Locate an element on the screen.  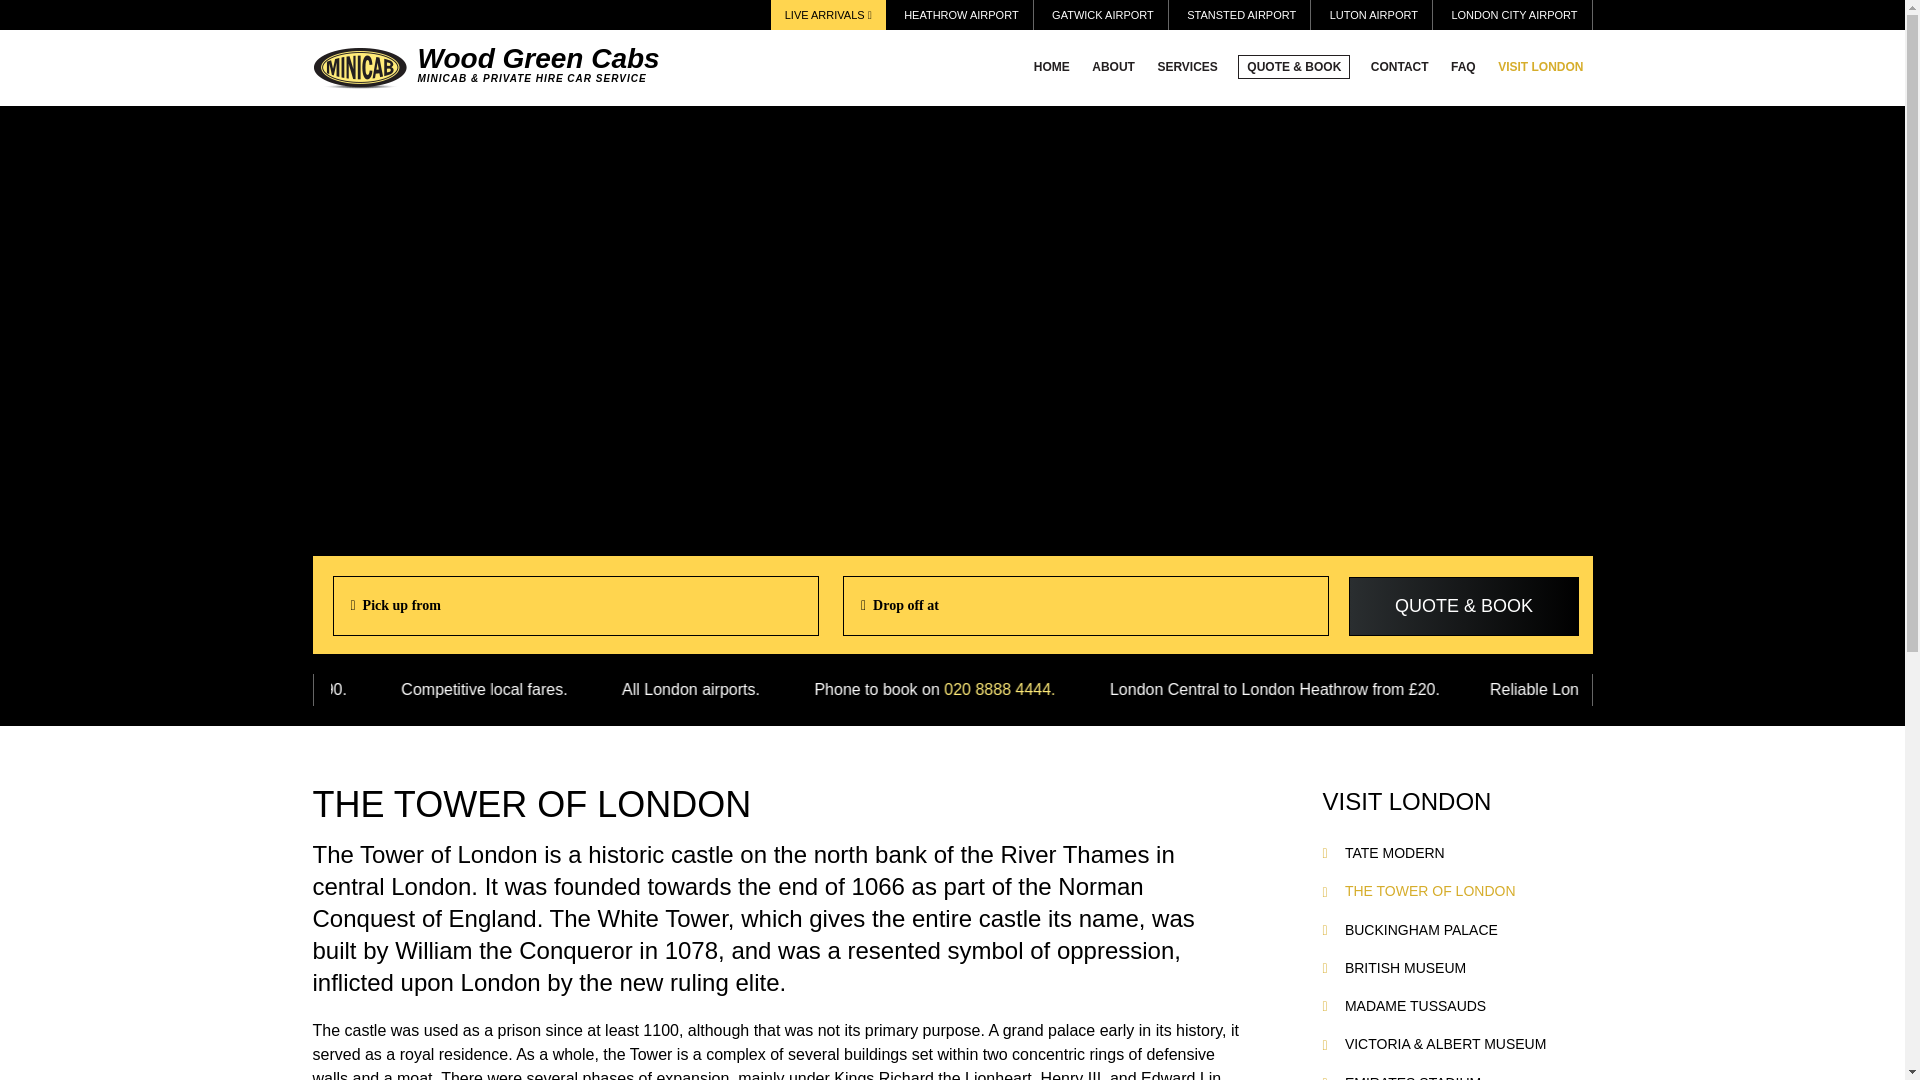
BUCKINGHAM PALACE is located at coordinates (1421, 930).